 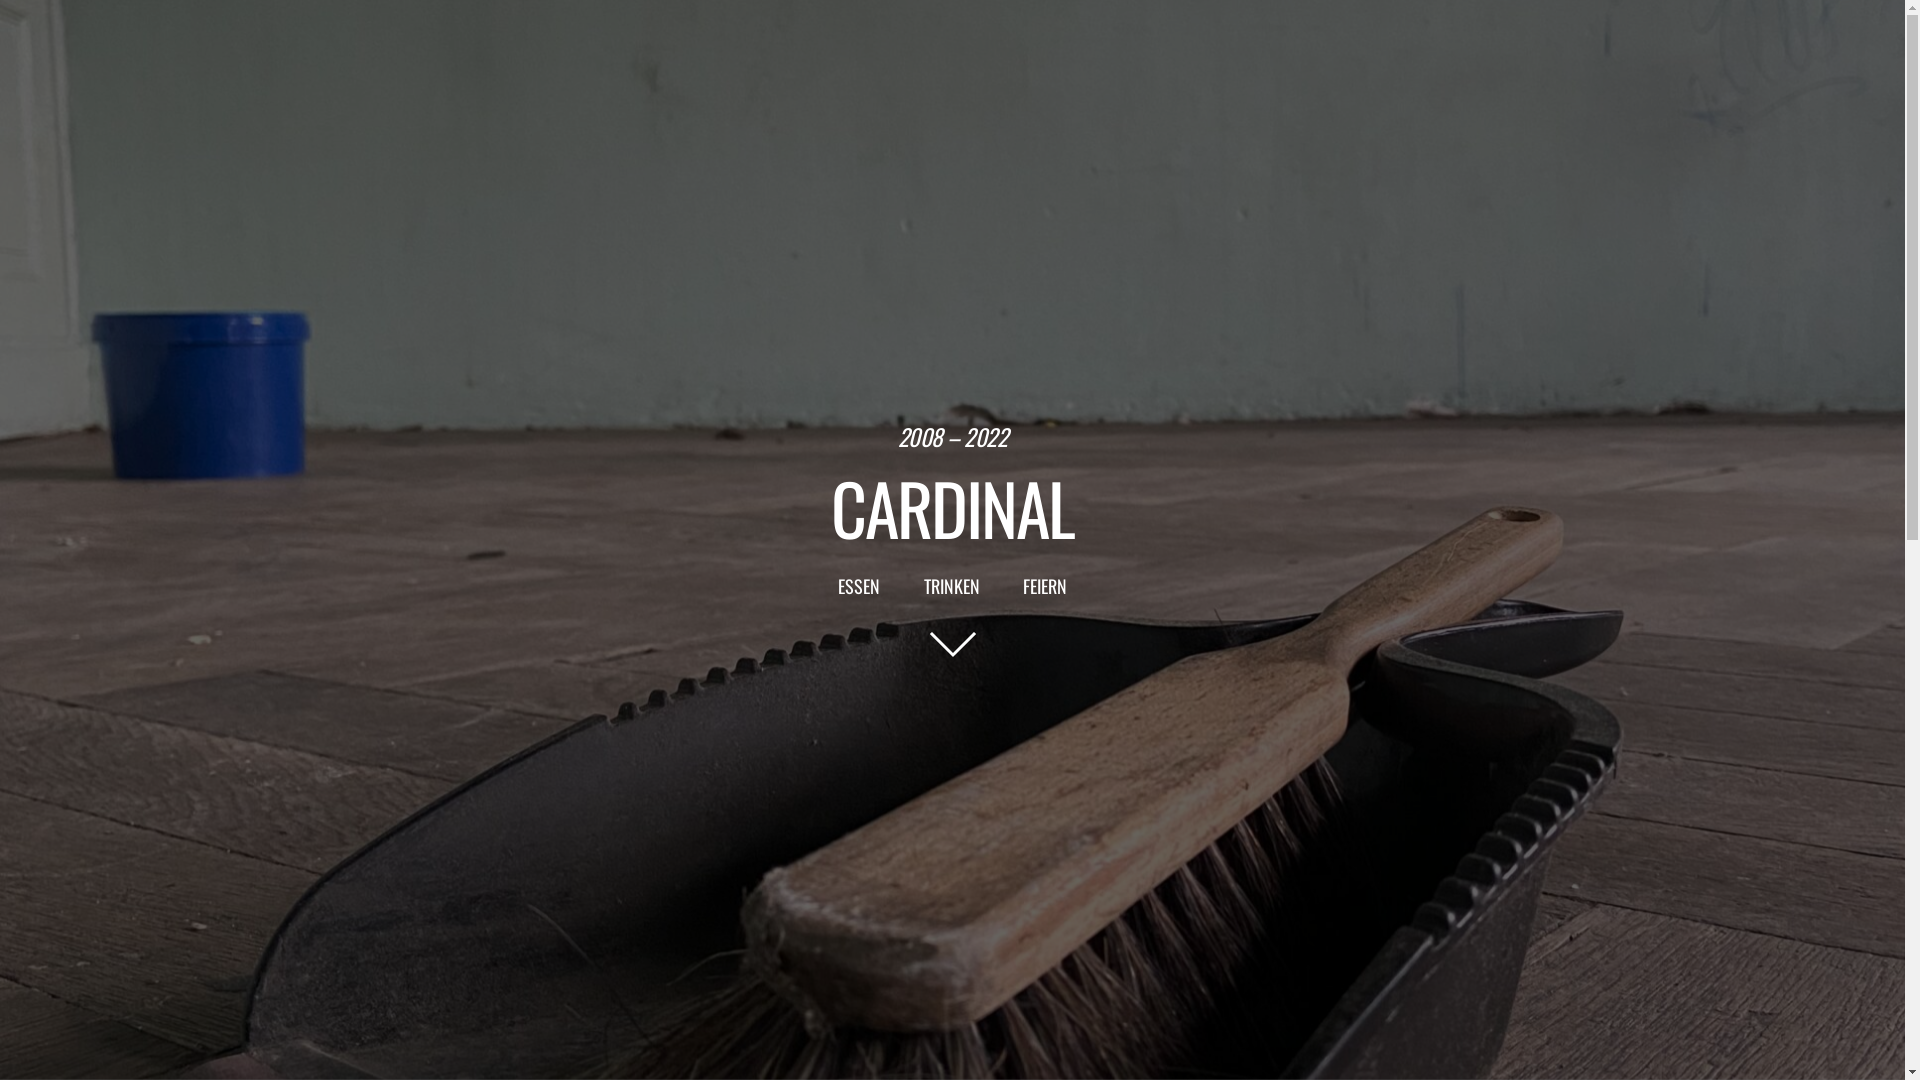 What do you see at coordinates (1044, 587) in the screenshot?
I see `FEIERN` at bounding box center [1044, 587].